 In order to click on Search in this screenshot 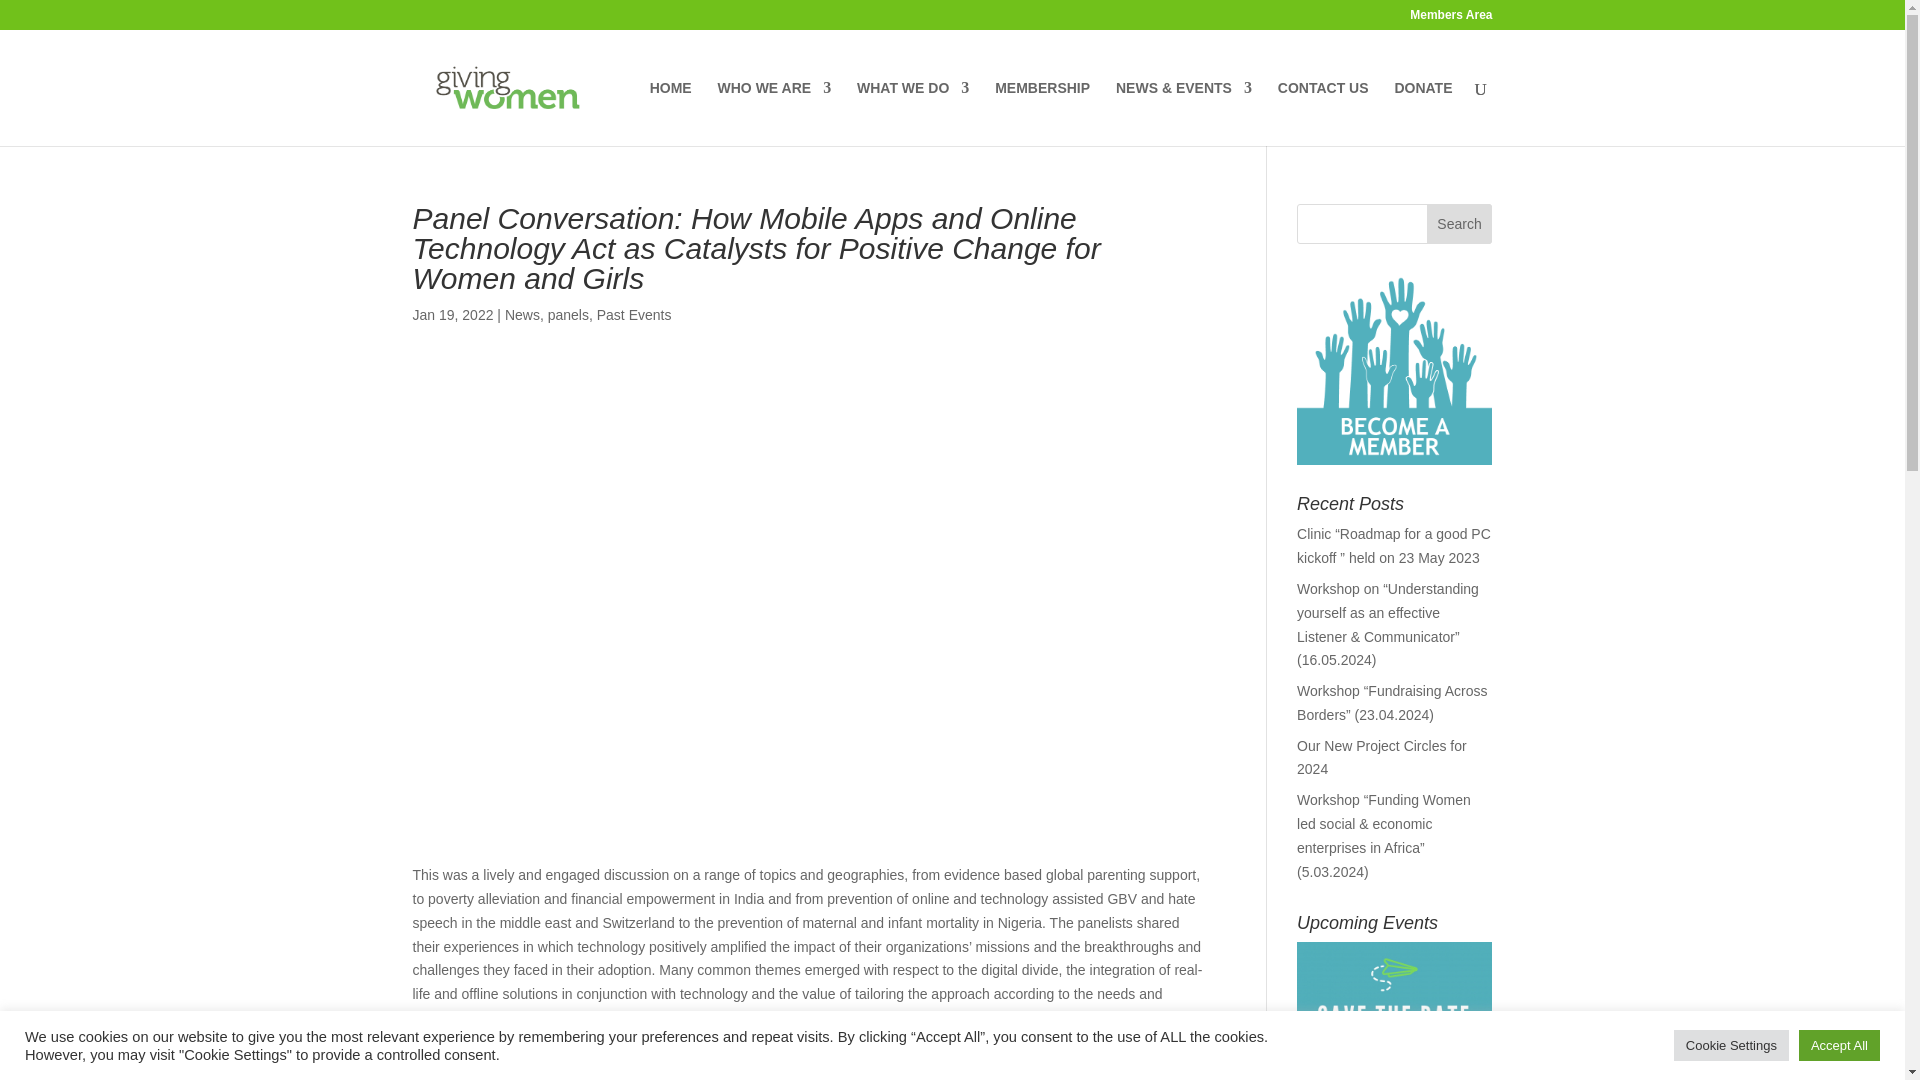, I will do `click(1460, 224)`.